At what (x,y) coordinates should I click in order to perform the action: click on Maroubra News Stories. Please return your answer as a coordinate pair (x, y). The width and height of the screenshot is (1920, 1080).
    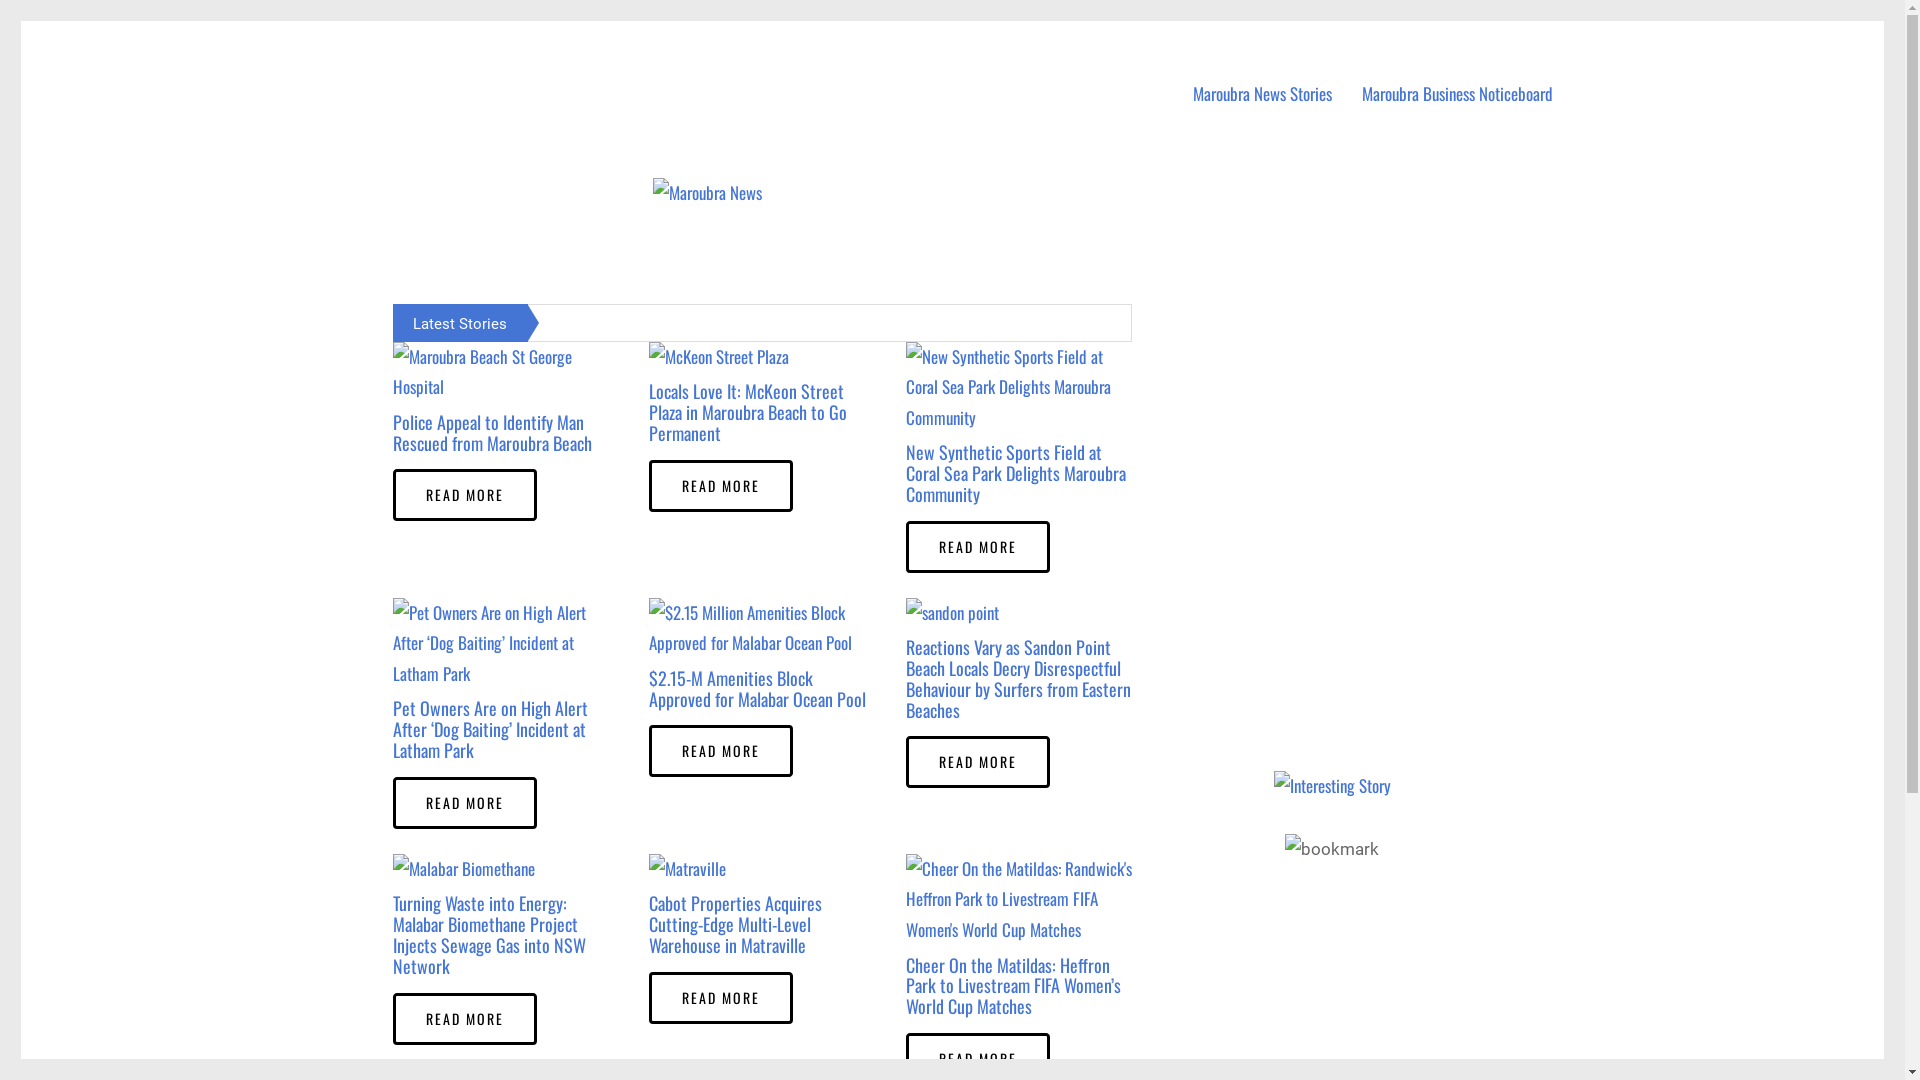
    Looking at the image, I should click on (1262, 94).